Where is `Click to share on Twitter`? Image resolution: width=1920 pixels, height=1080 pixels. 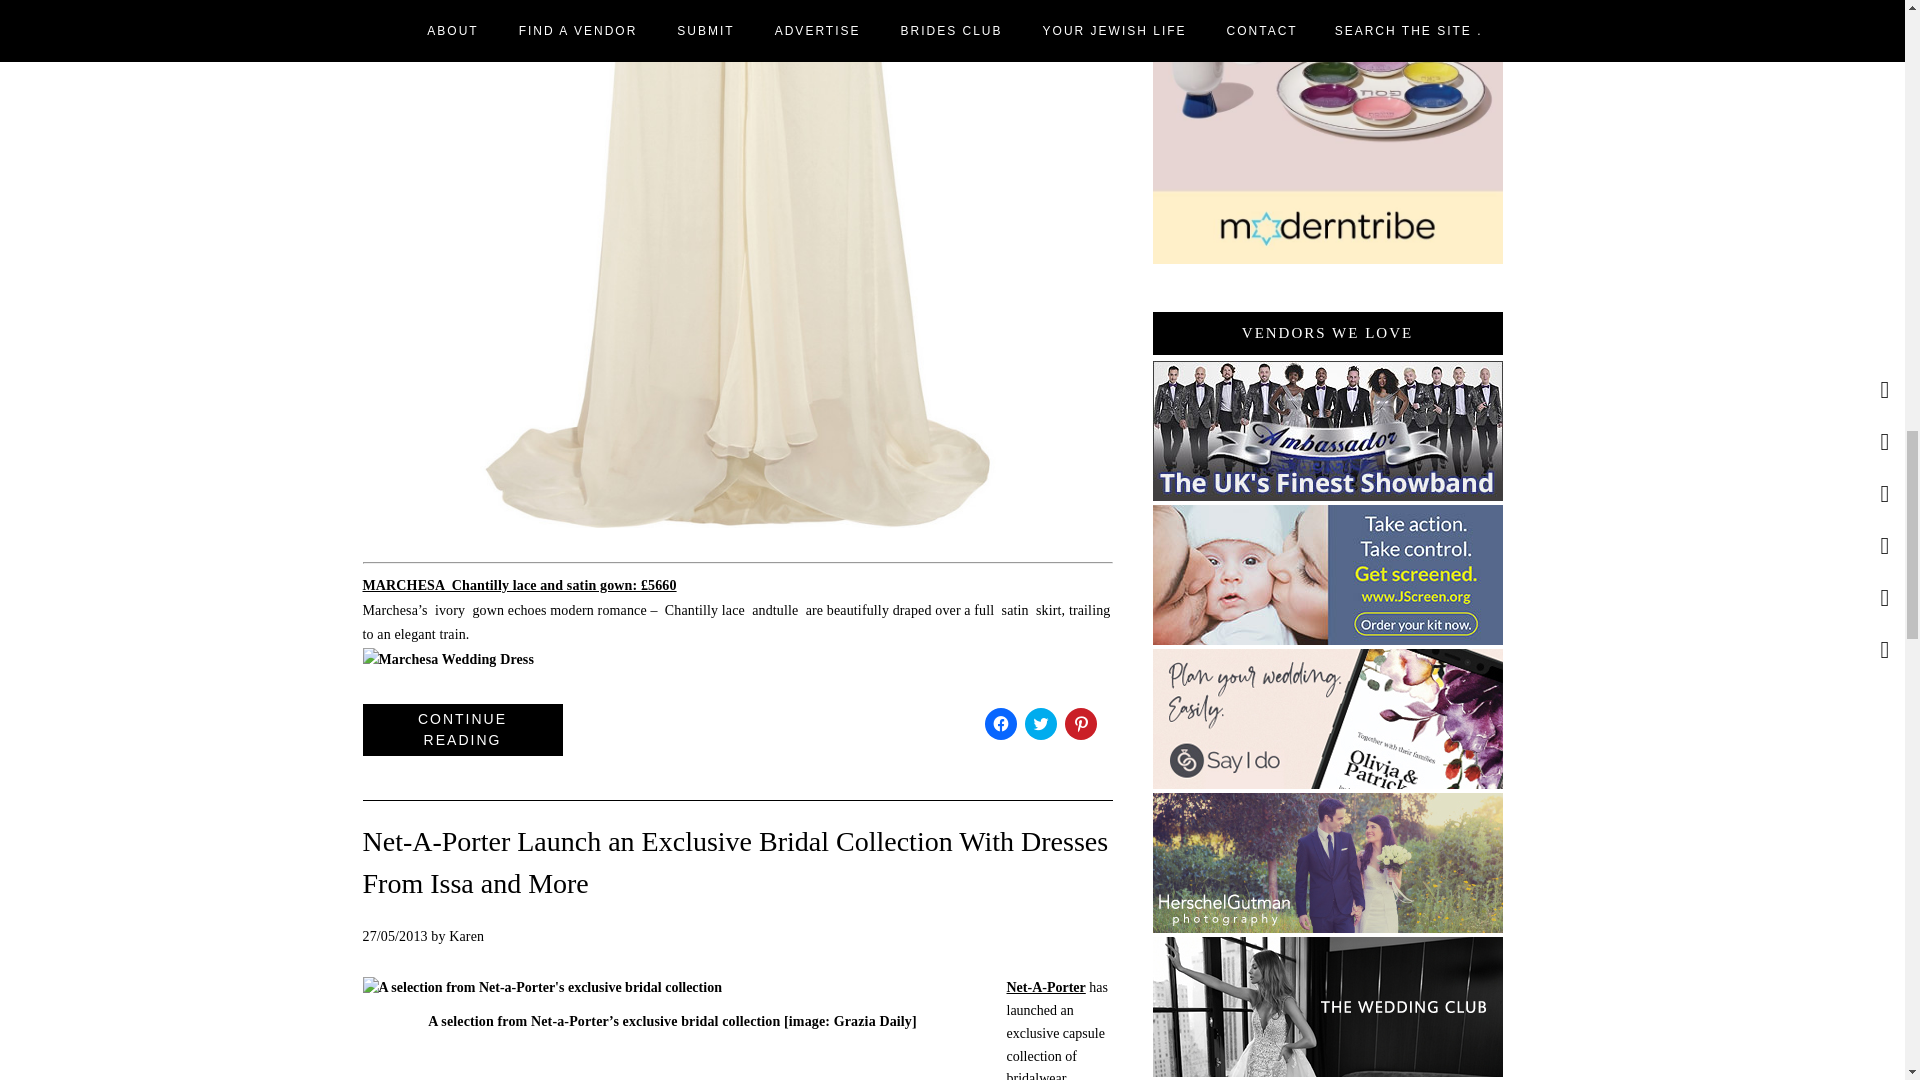 Click to share on Twitter is located at coordinates (1040, 724).